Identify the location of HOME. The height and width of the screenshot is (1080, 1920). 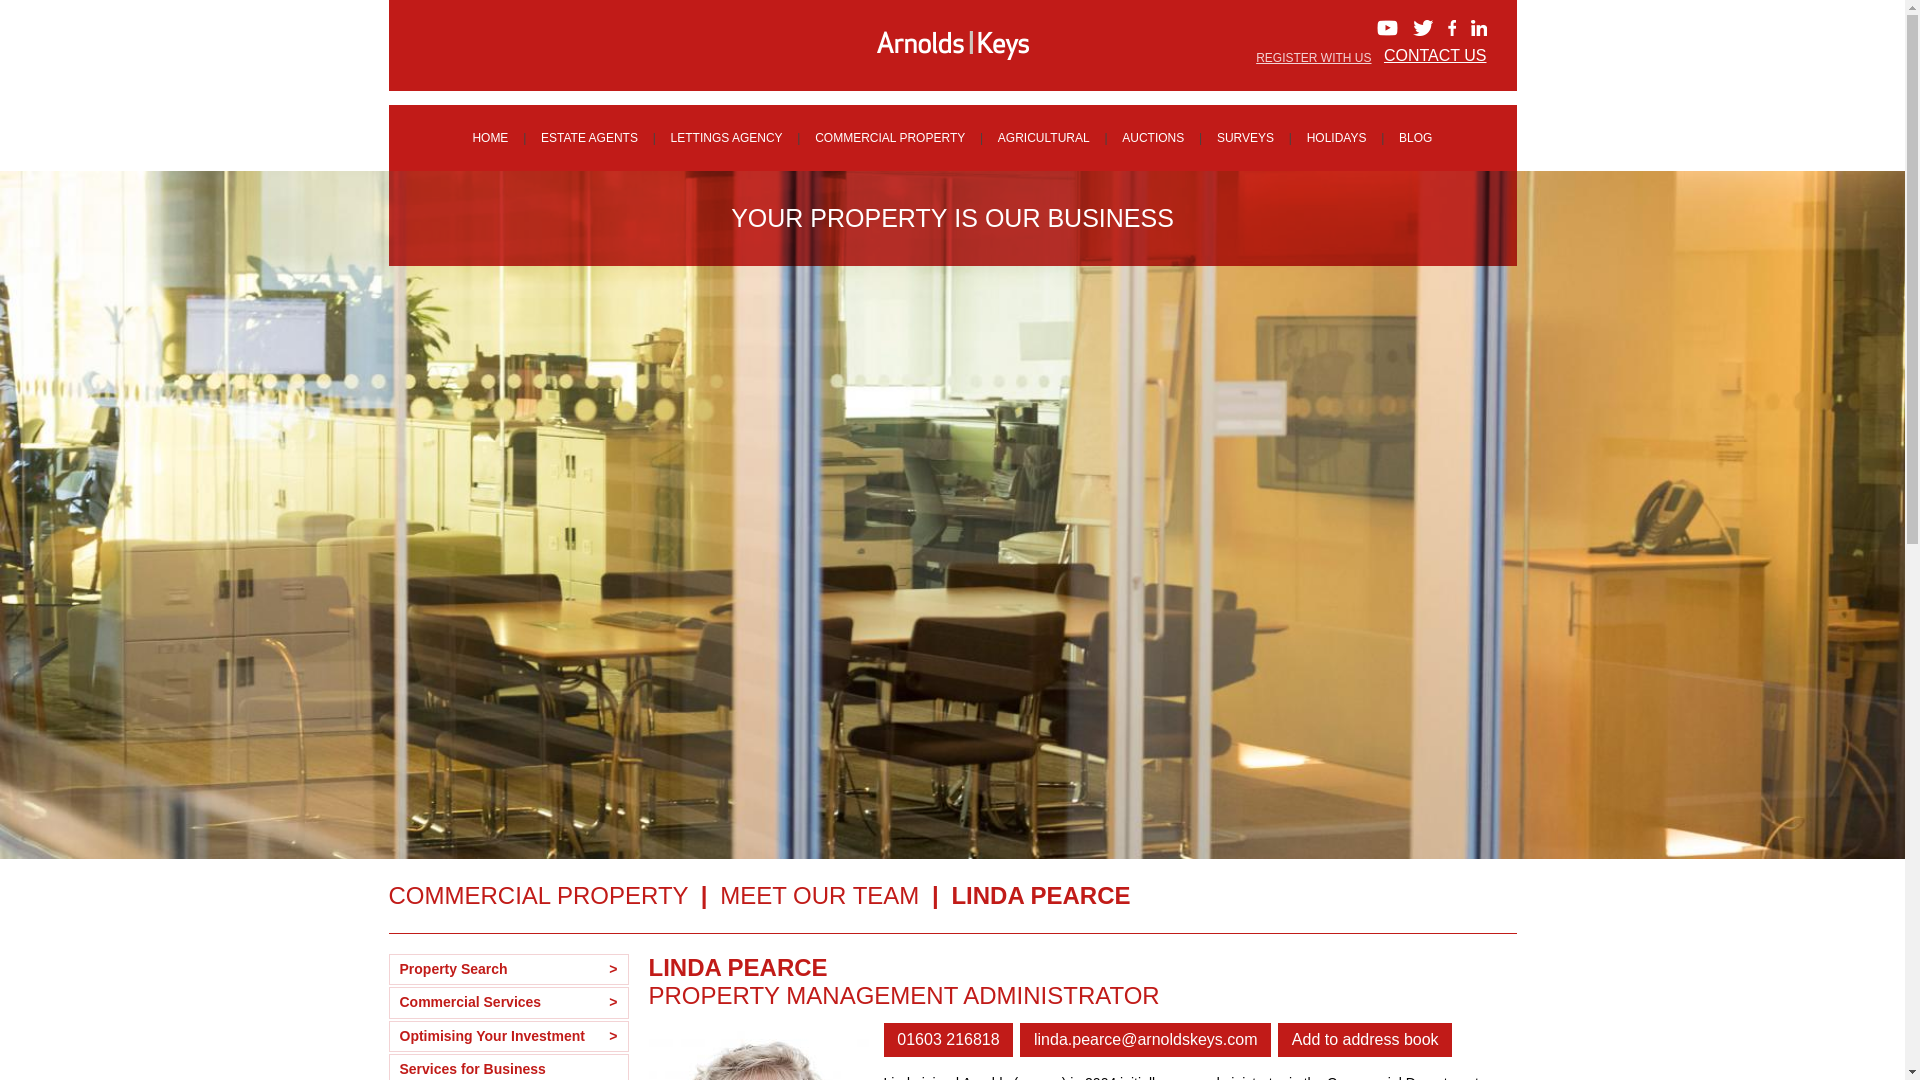
(489, 138).